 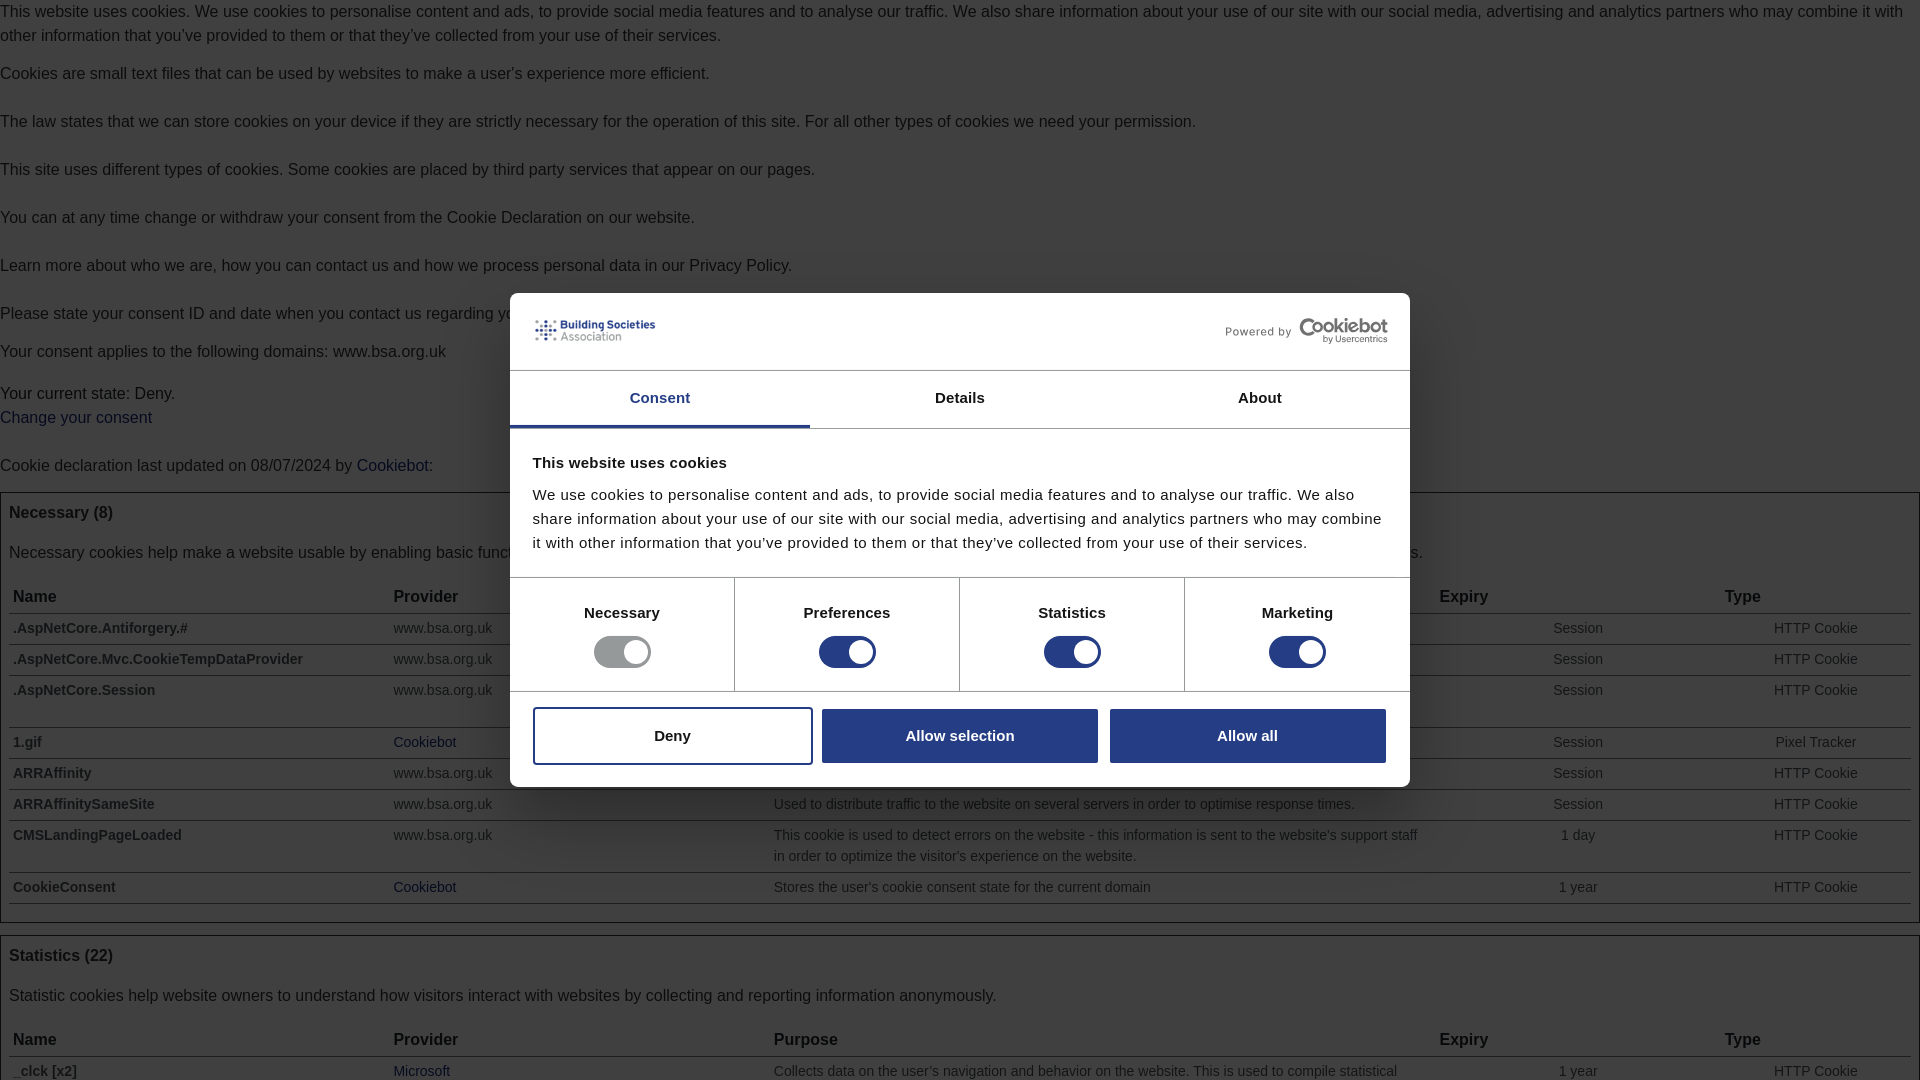 What do you see at coordinates (660, 399) in the screenshot?
I see `Consent` at bounding box center [660, 399].